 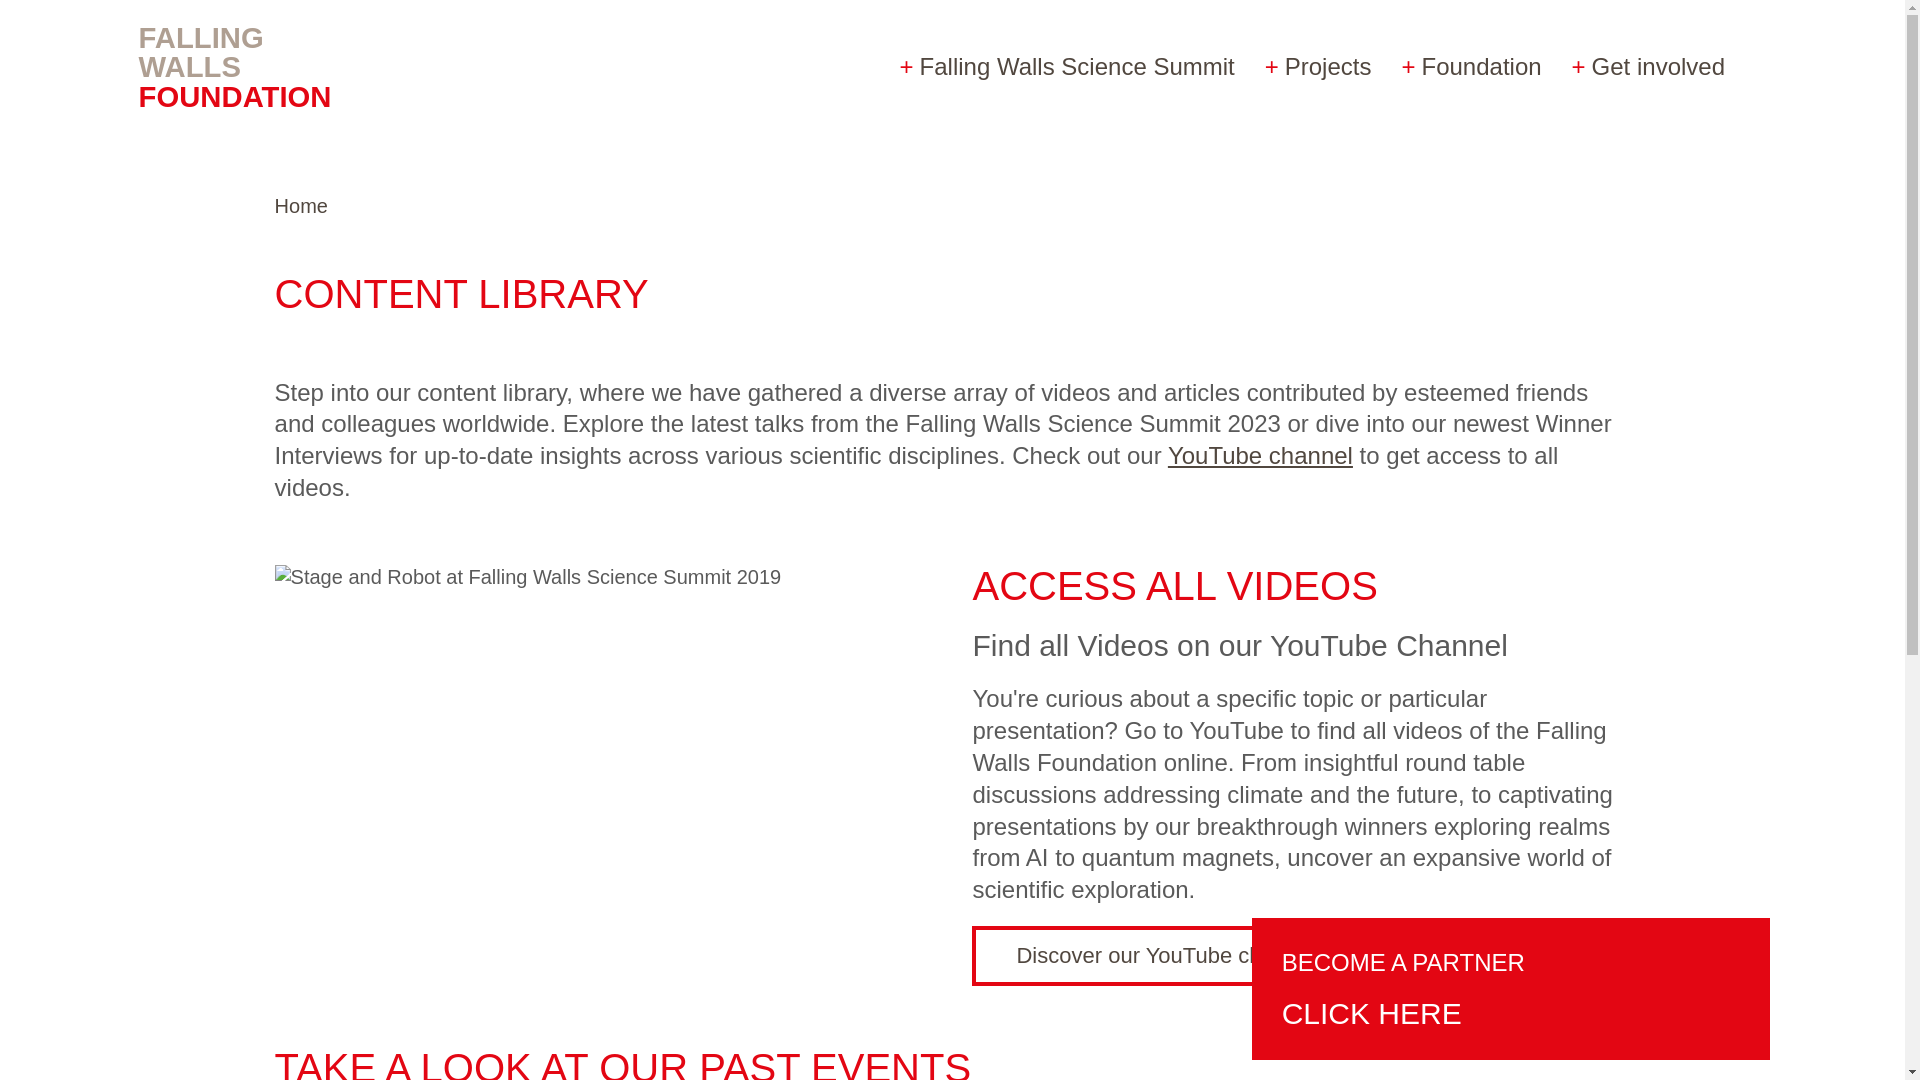 What do you see at coordinates (249, 66) in the screenshot?
I see `Home` at bounding box center [249, 66].